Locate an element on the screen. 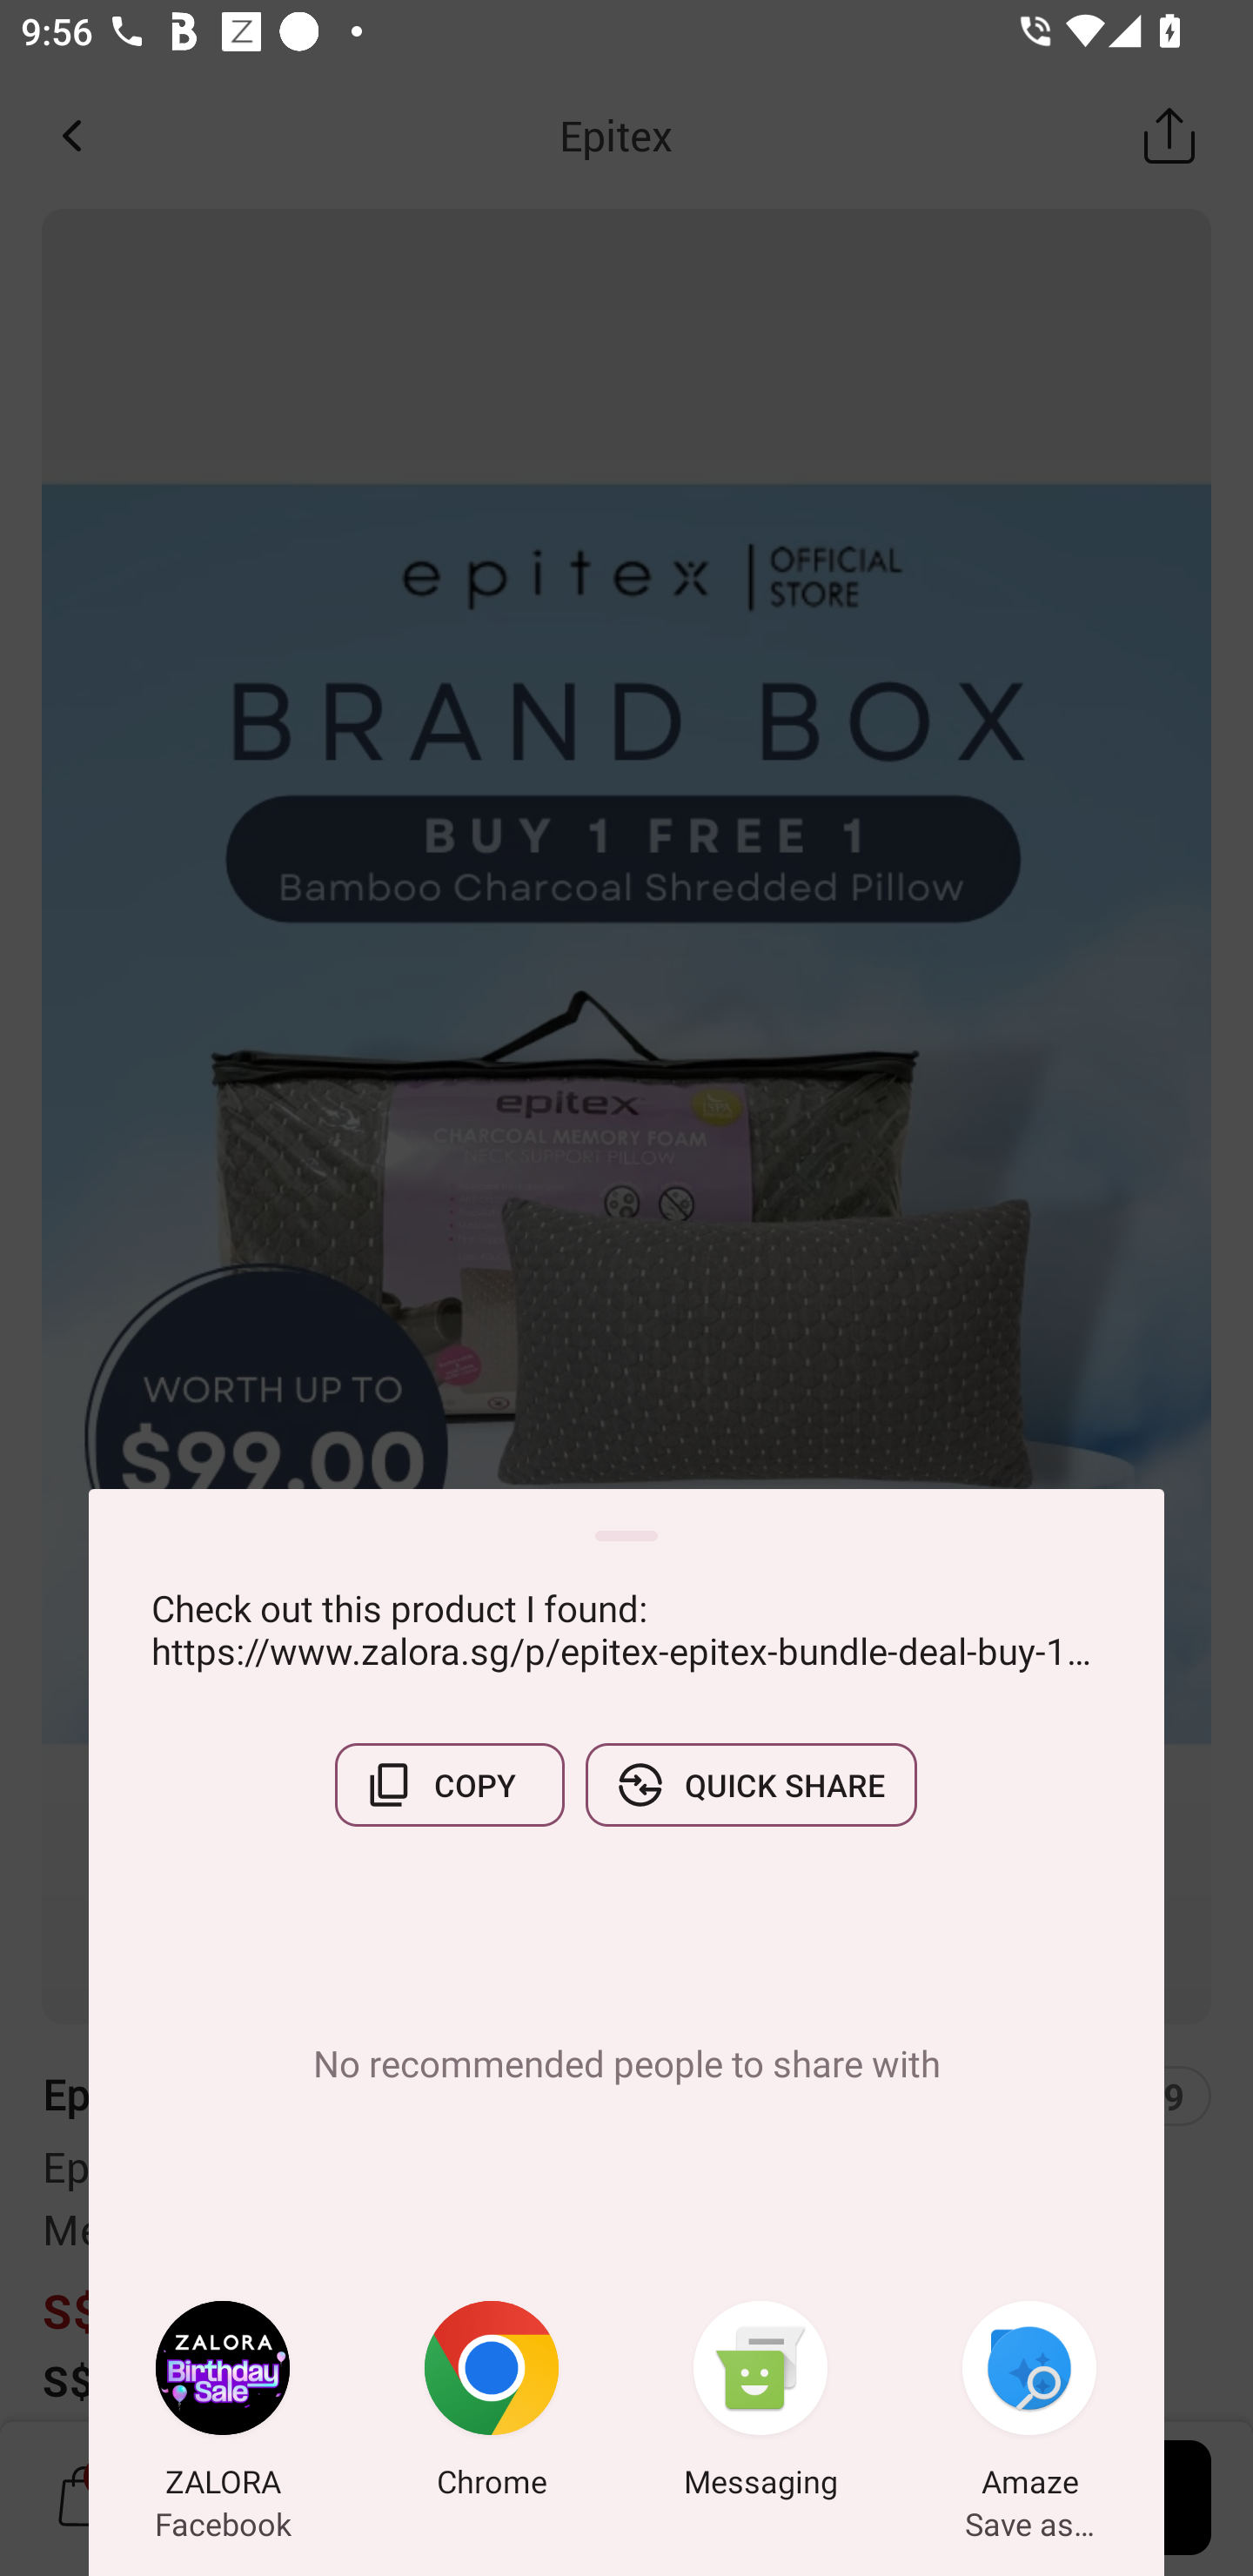 The width and height of the screenshot is (1253, 2576). Chrome is located at coordinates (492, 2405).